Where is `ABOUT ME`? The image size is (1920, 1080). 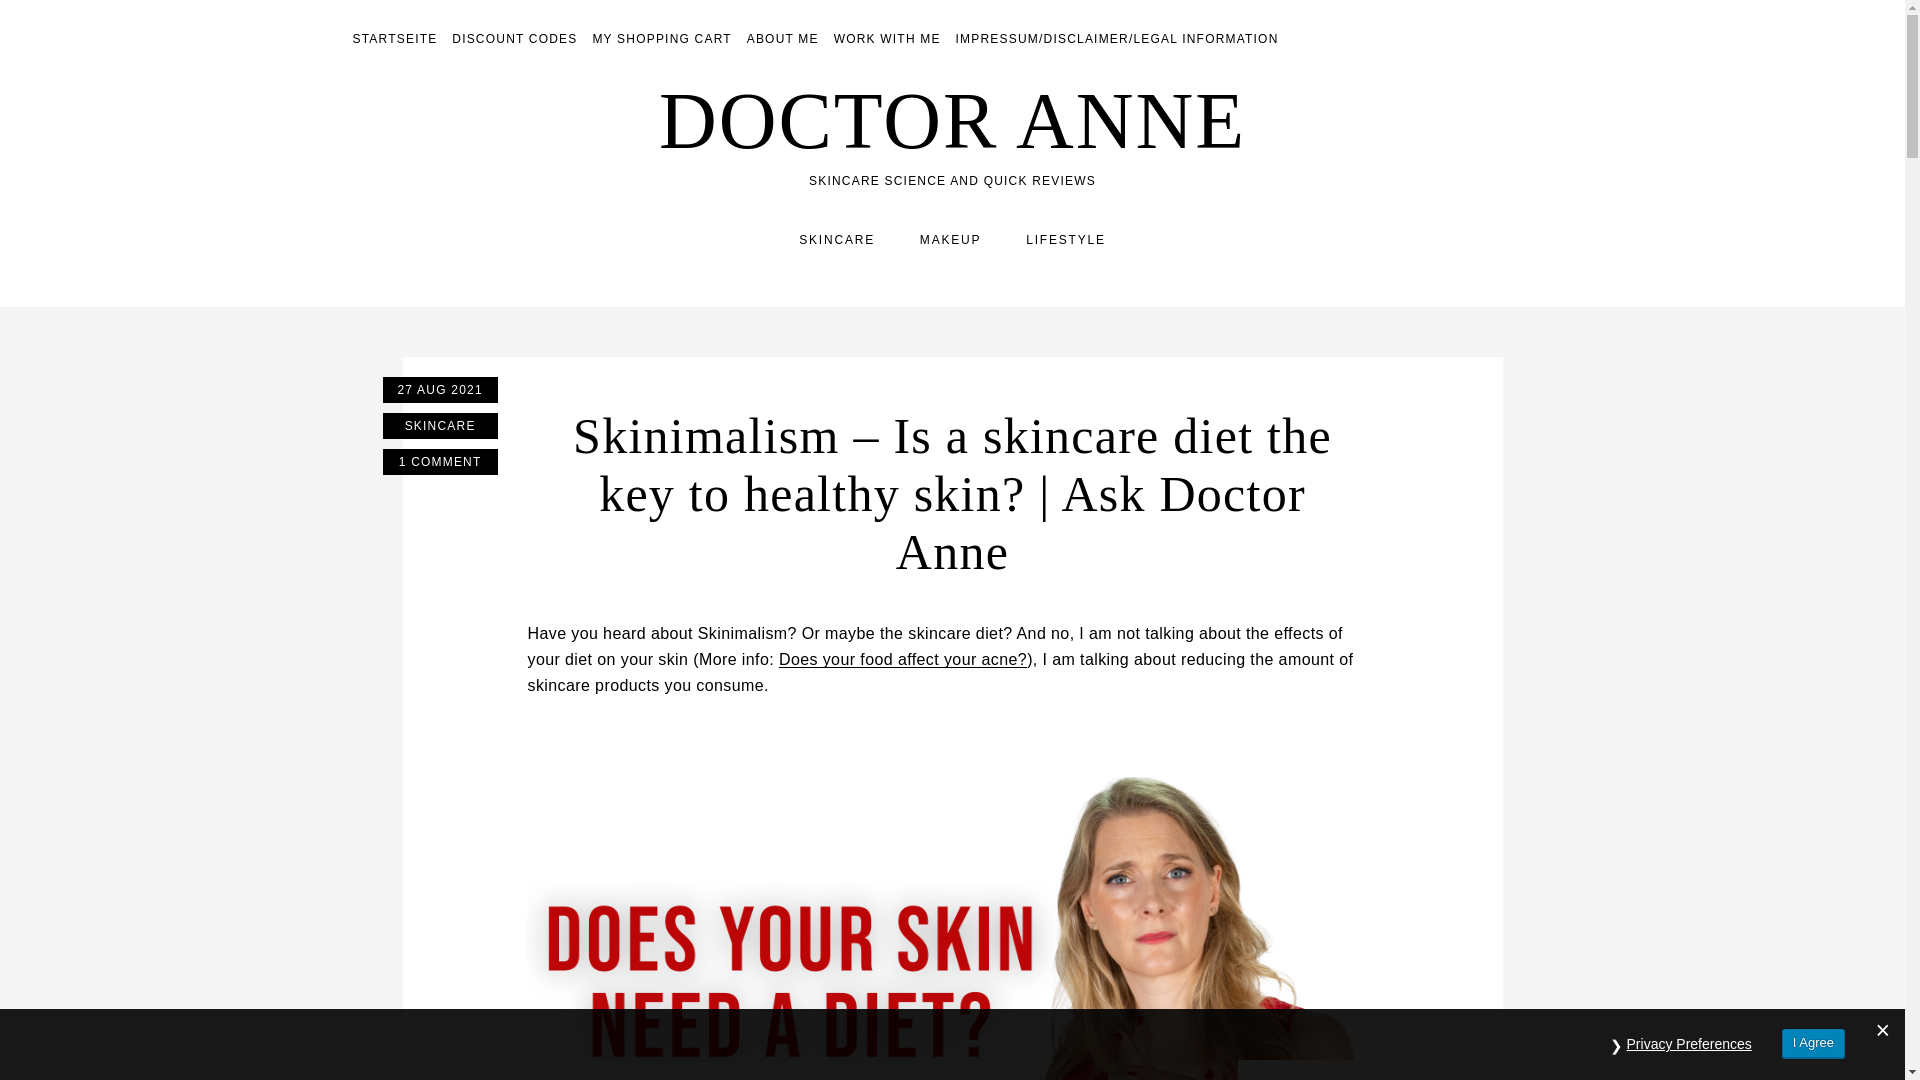
ABOUT ME is located at coordinates (782, 39).